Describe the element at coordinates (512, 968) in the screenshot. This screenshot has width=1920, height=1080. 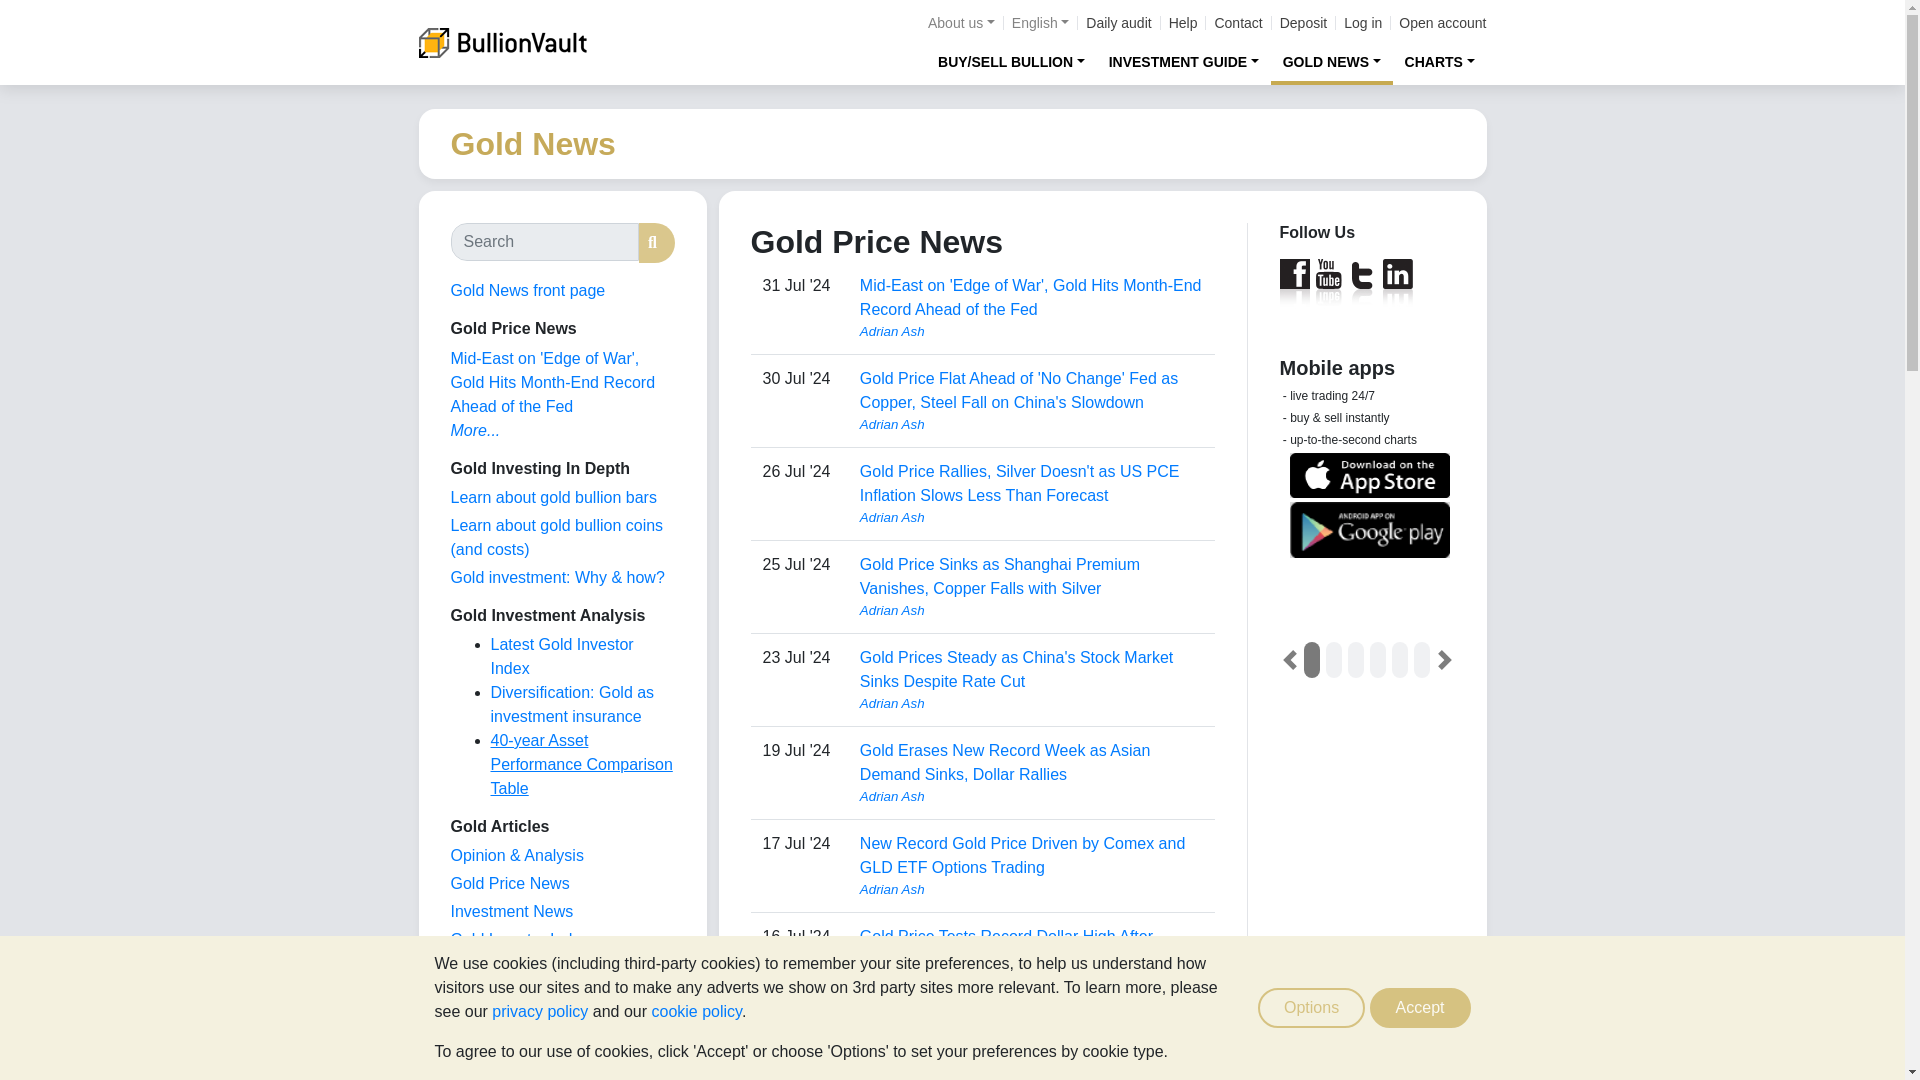
I see `Gold Infographics` at that location.